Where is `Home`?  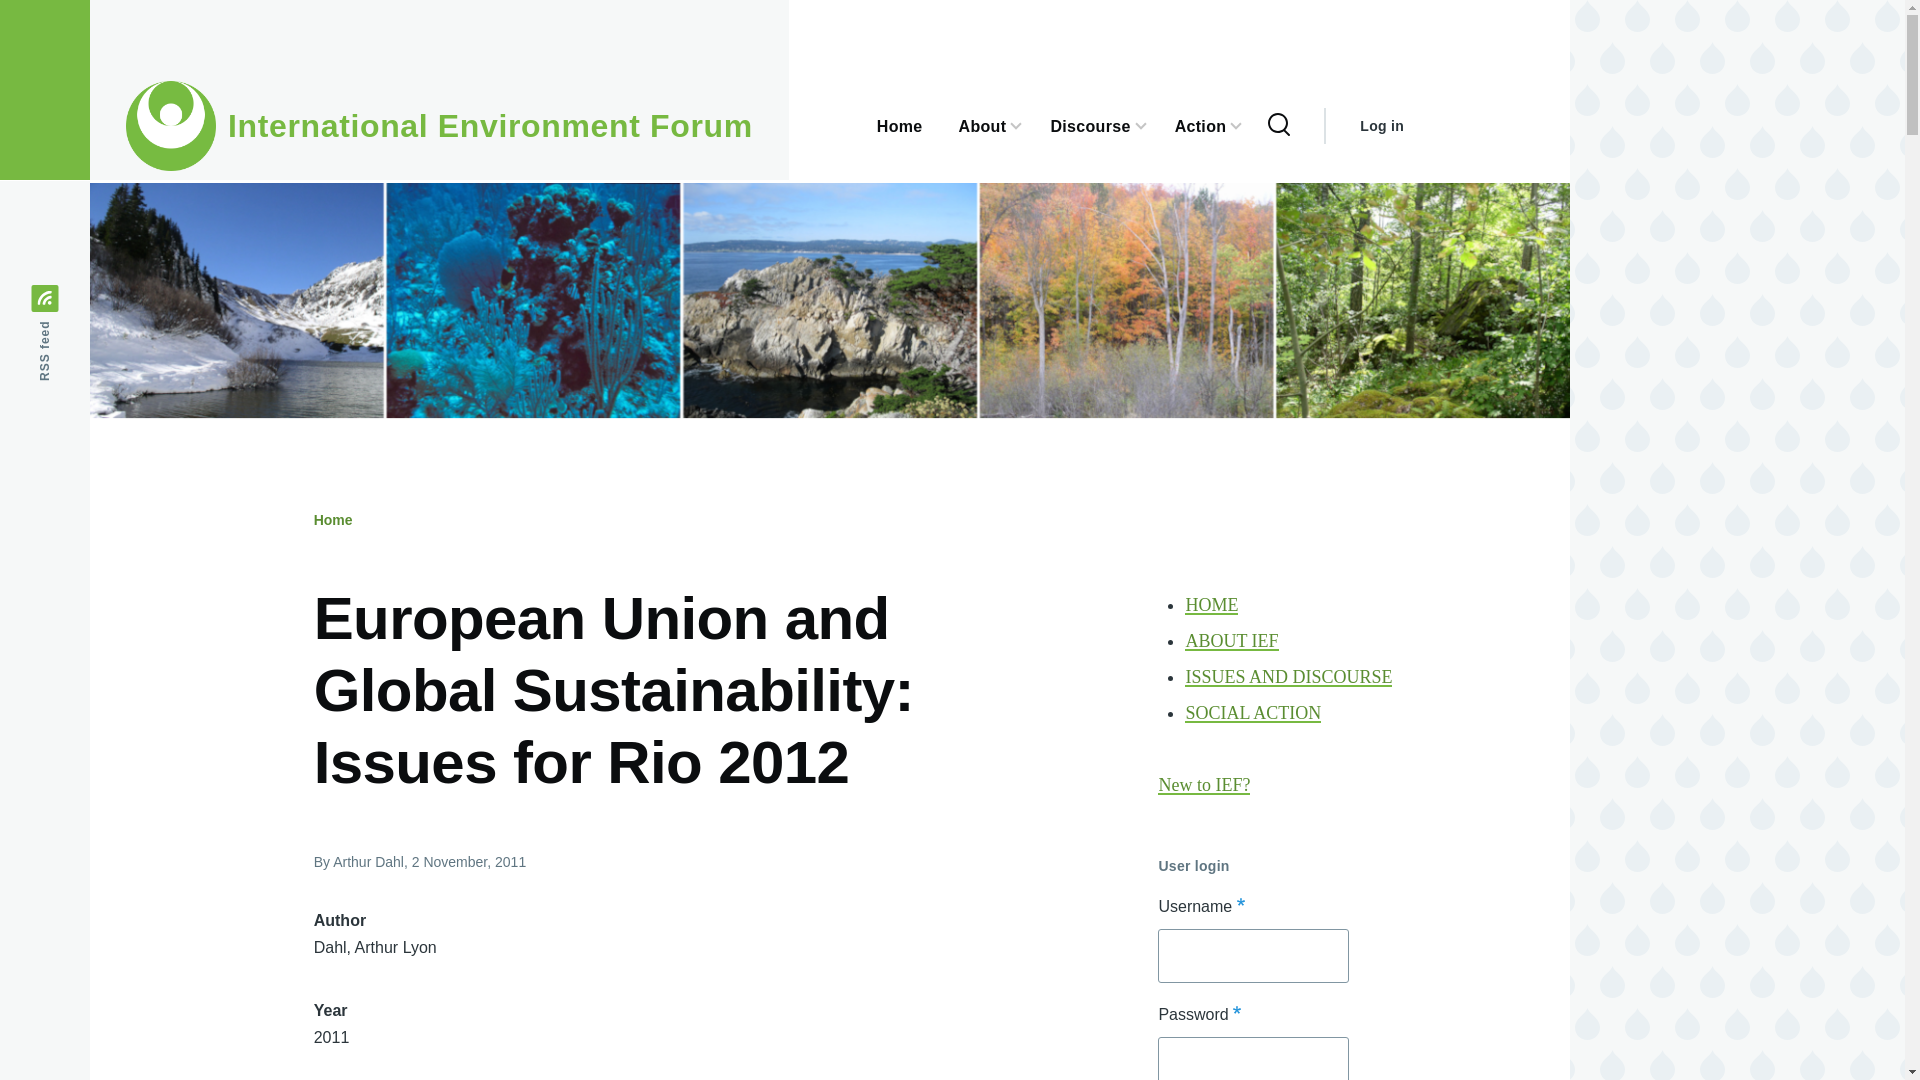
Home is located at coordinates (490, 126).